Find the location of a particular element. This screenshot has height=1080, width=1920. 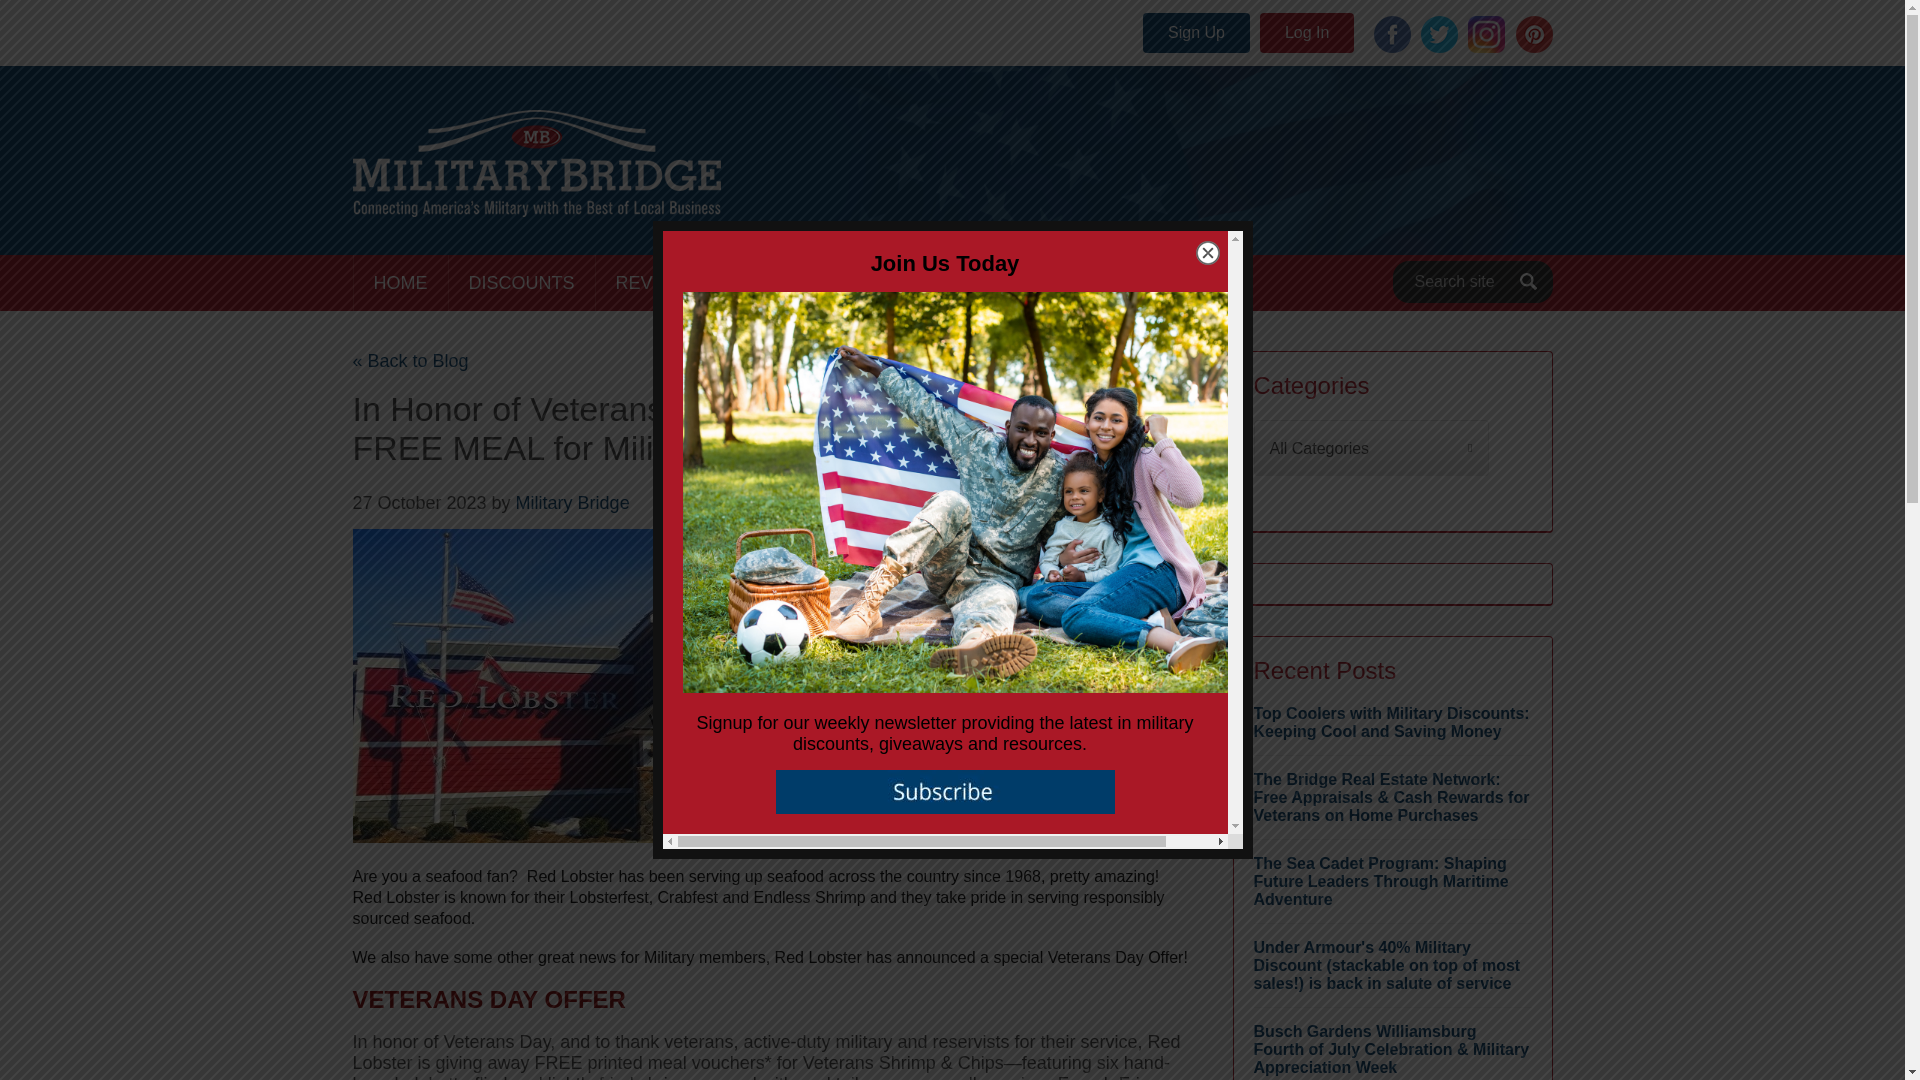

DISCOUNTS is located at coordinates (520, 282).